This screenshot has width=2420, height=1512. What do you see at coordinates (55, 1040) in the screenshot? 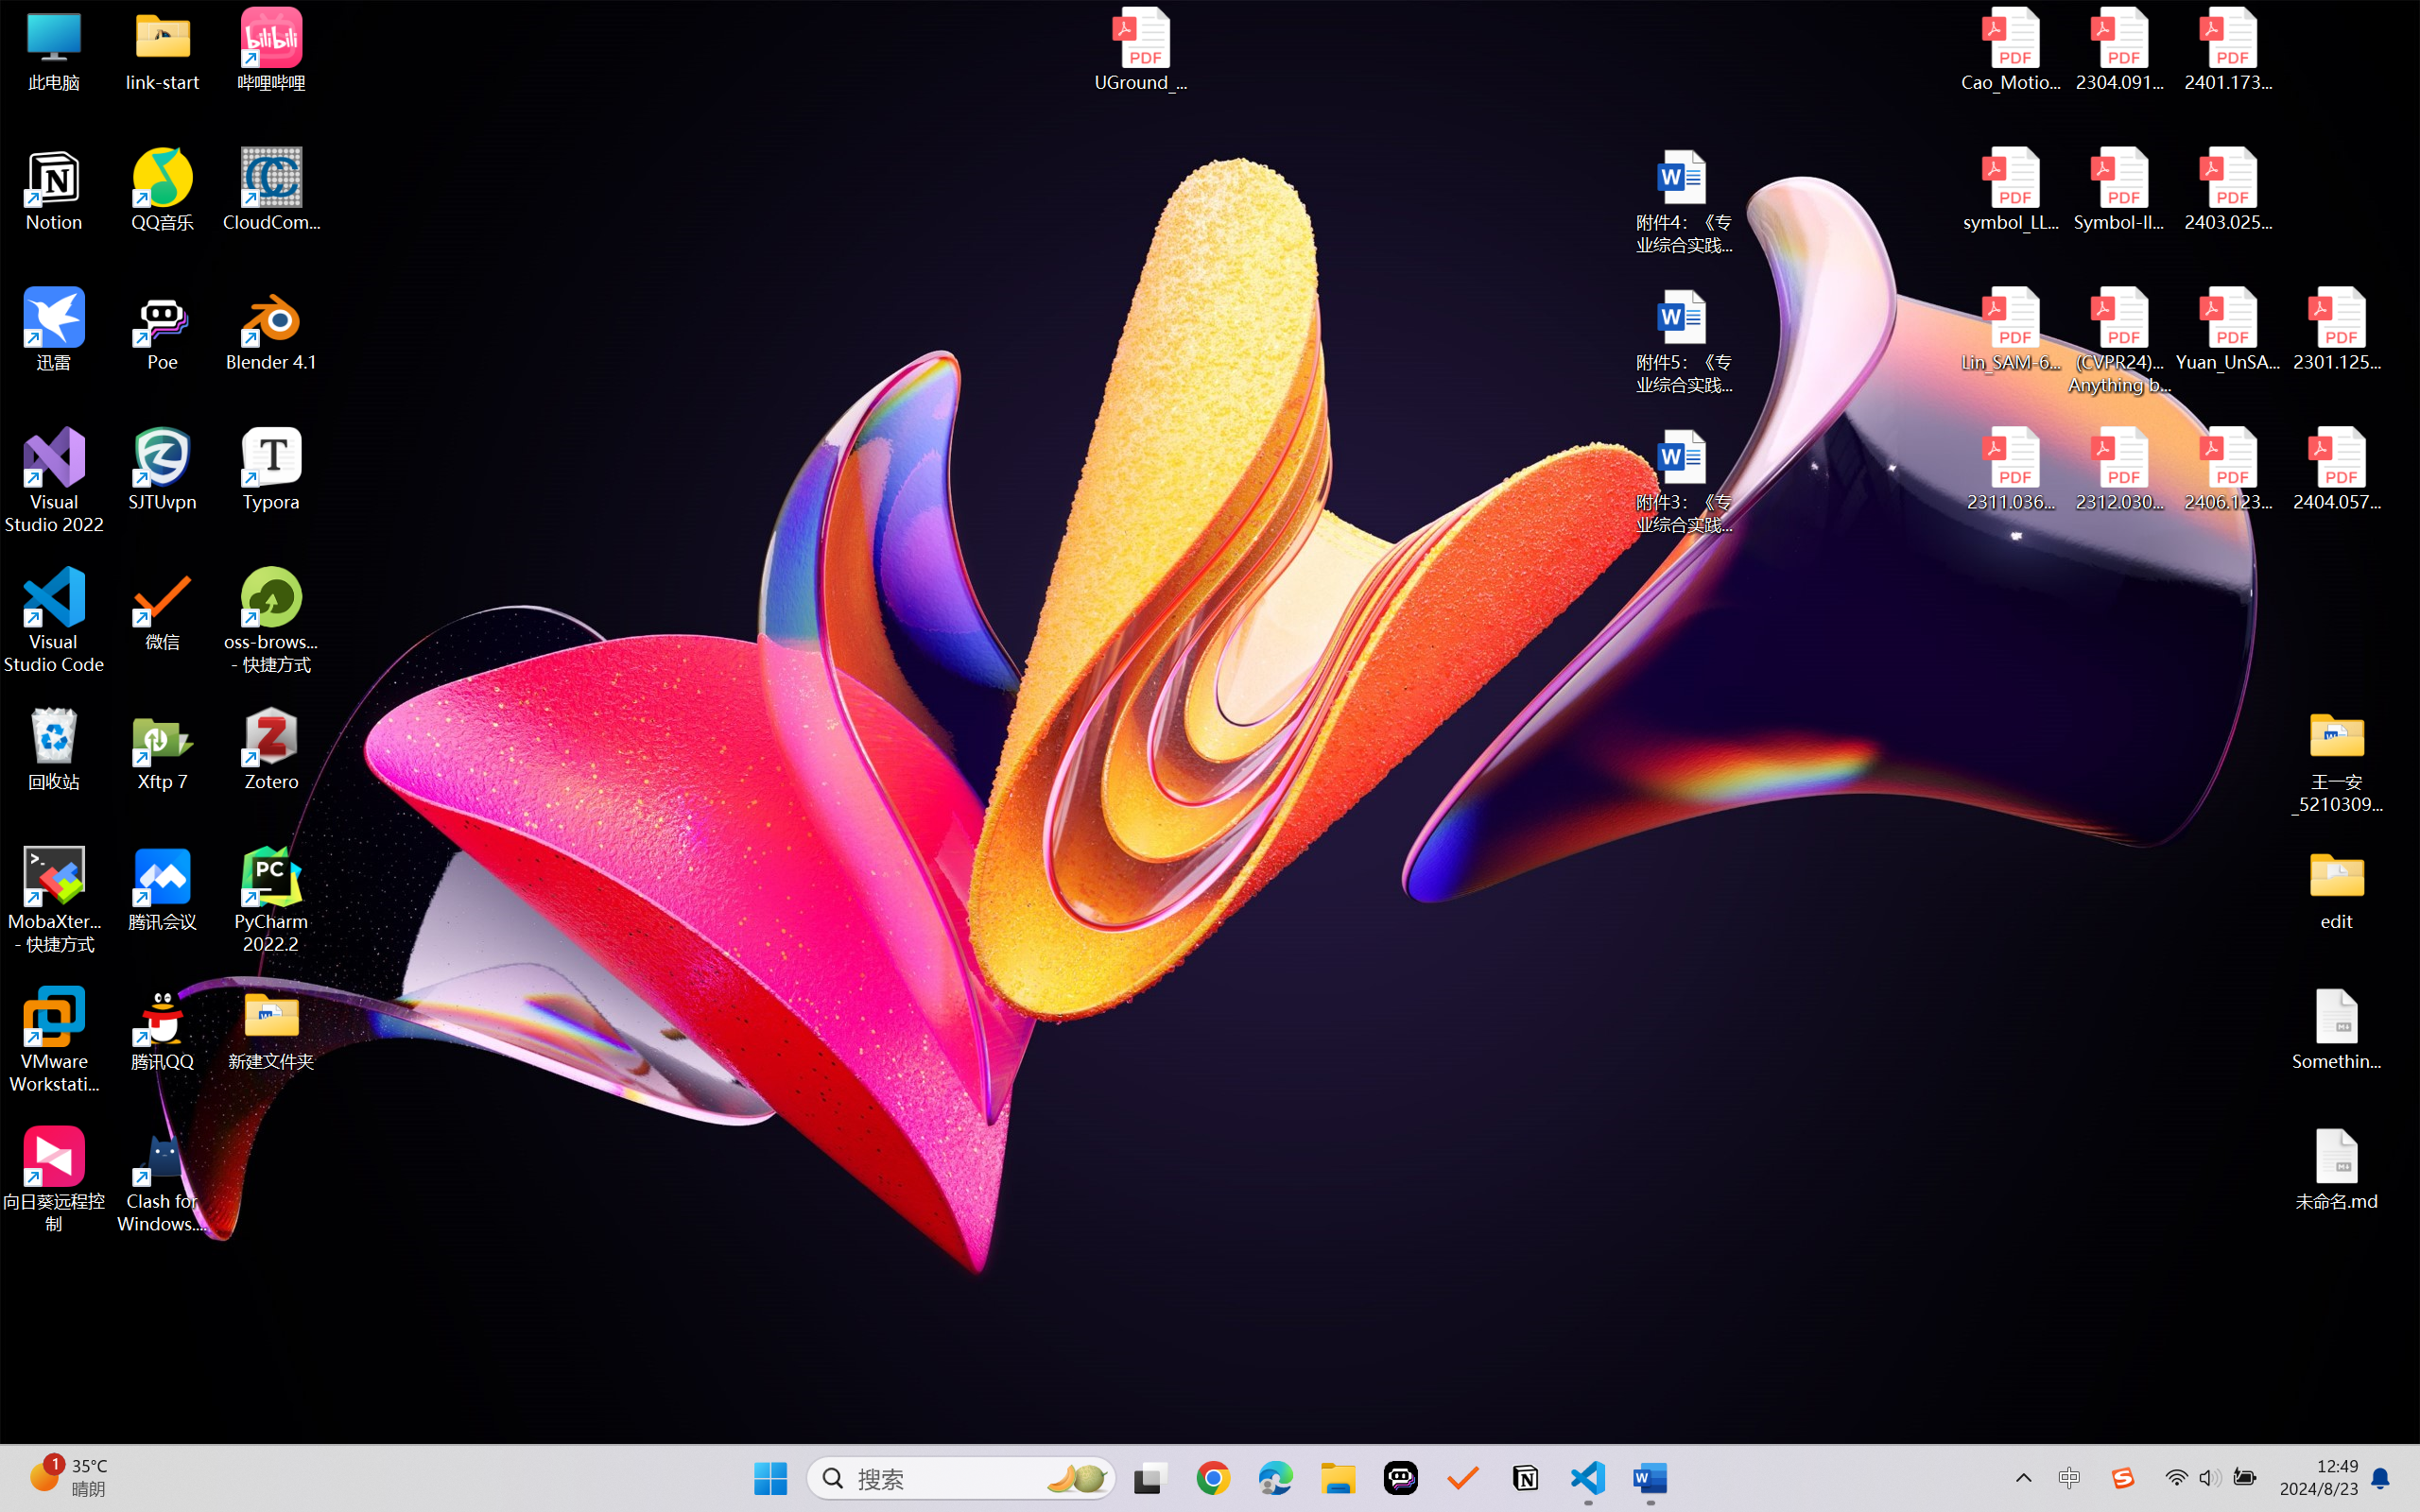
I see `VMware Workstation Pro` at bounding box center [55, 1040].